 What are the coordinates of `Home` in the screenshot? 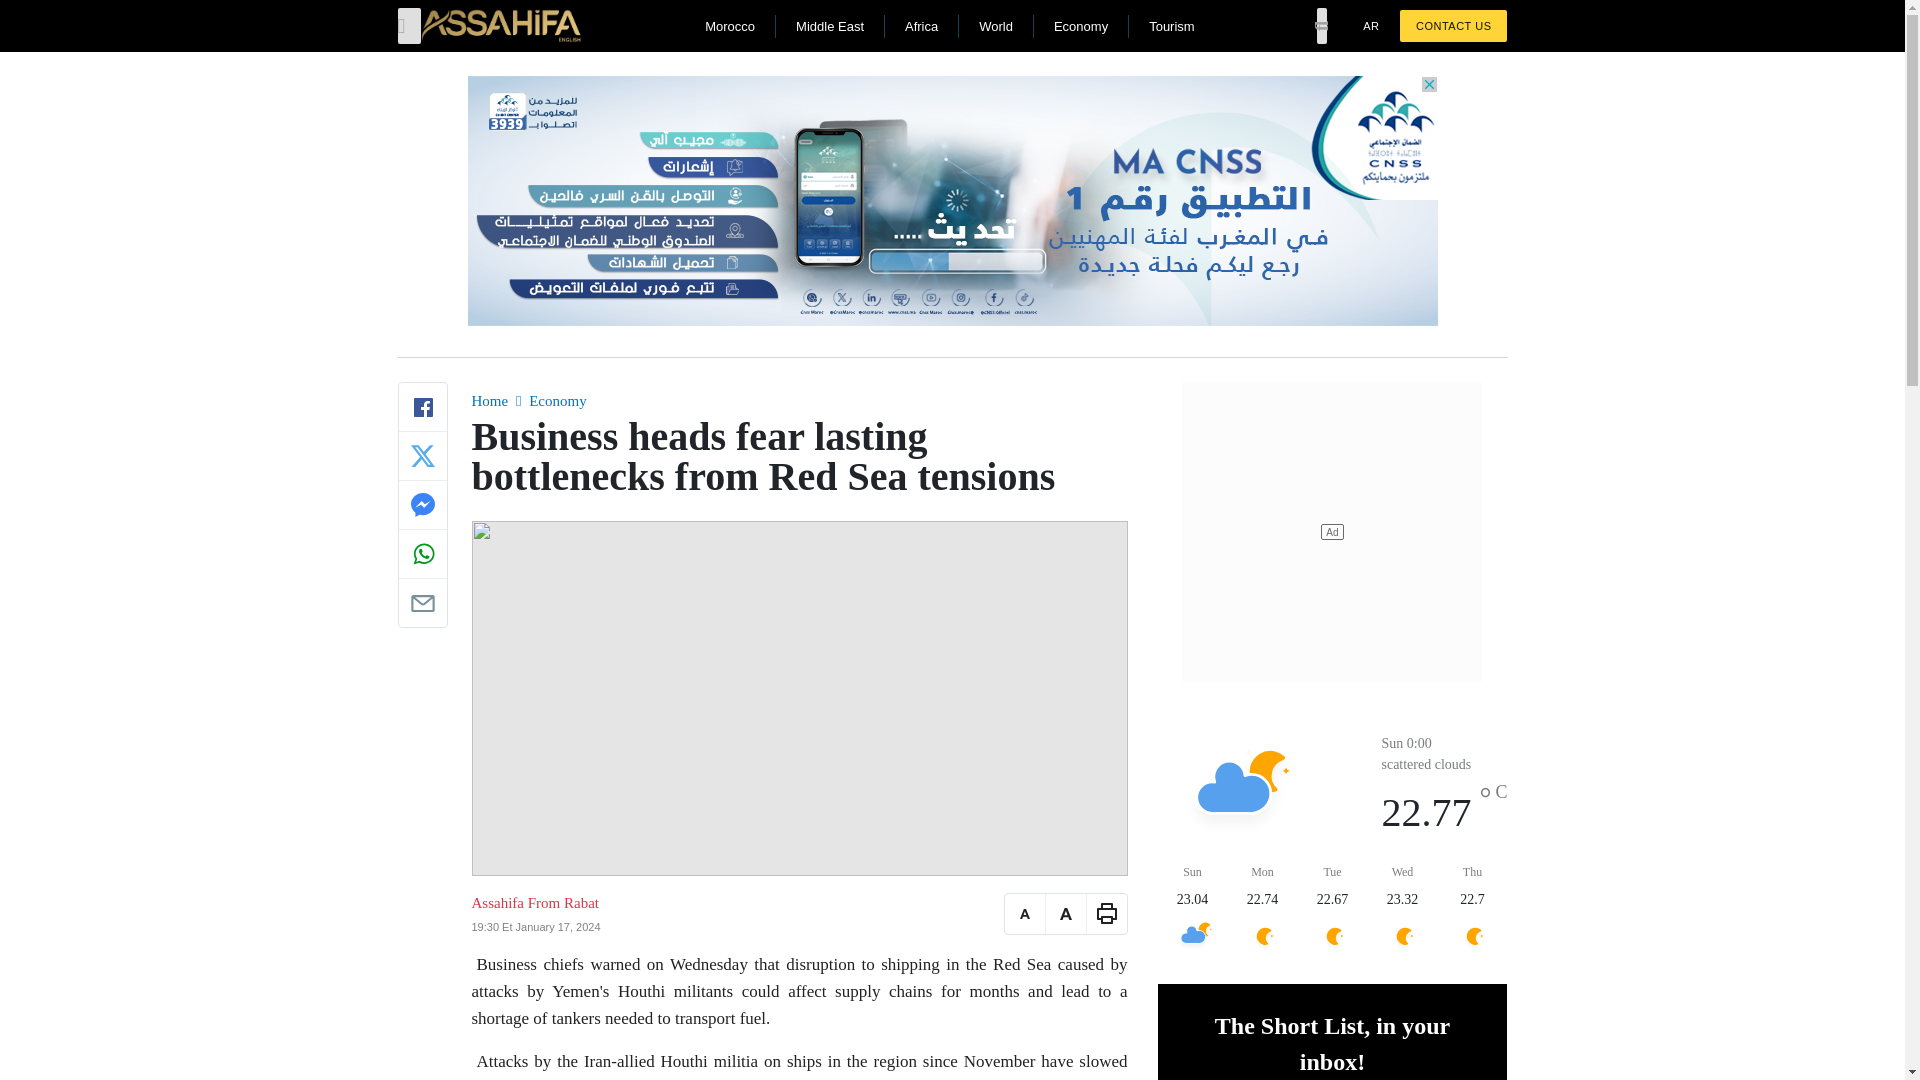 It's located at (490, 401).